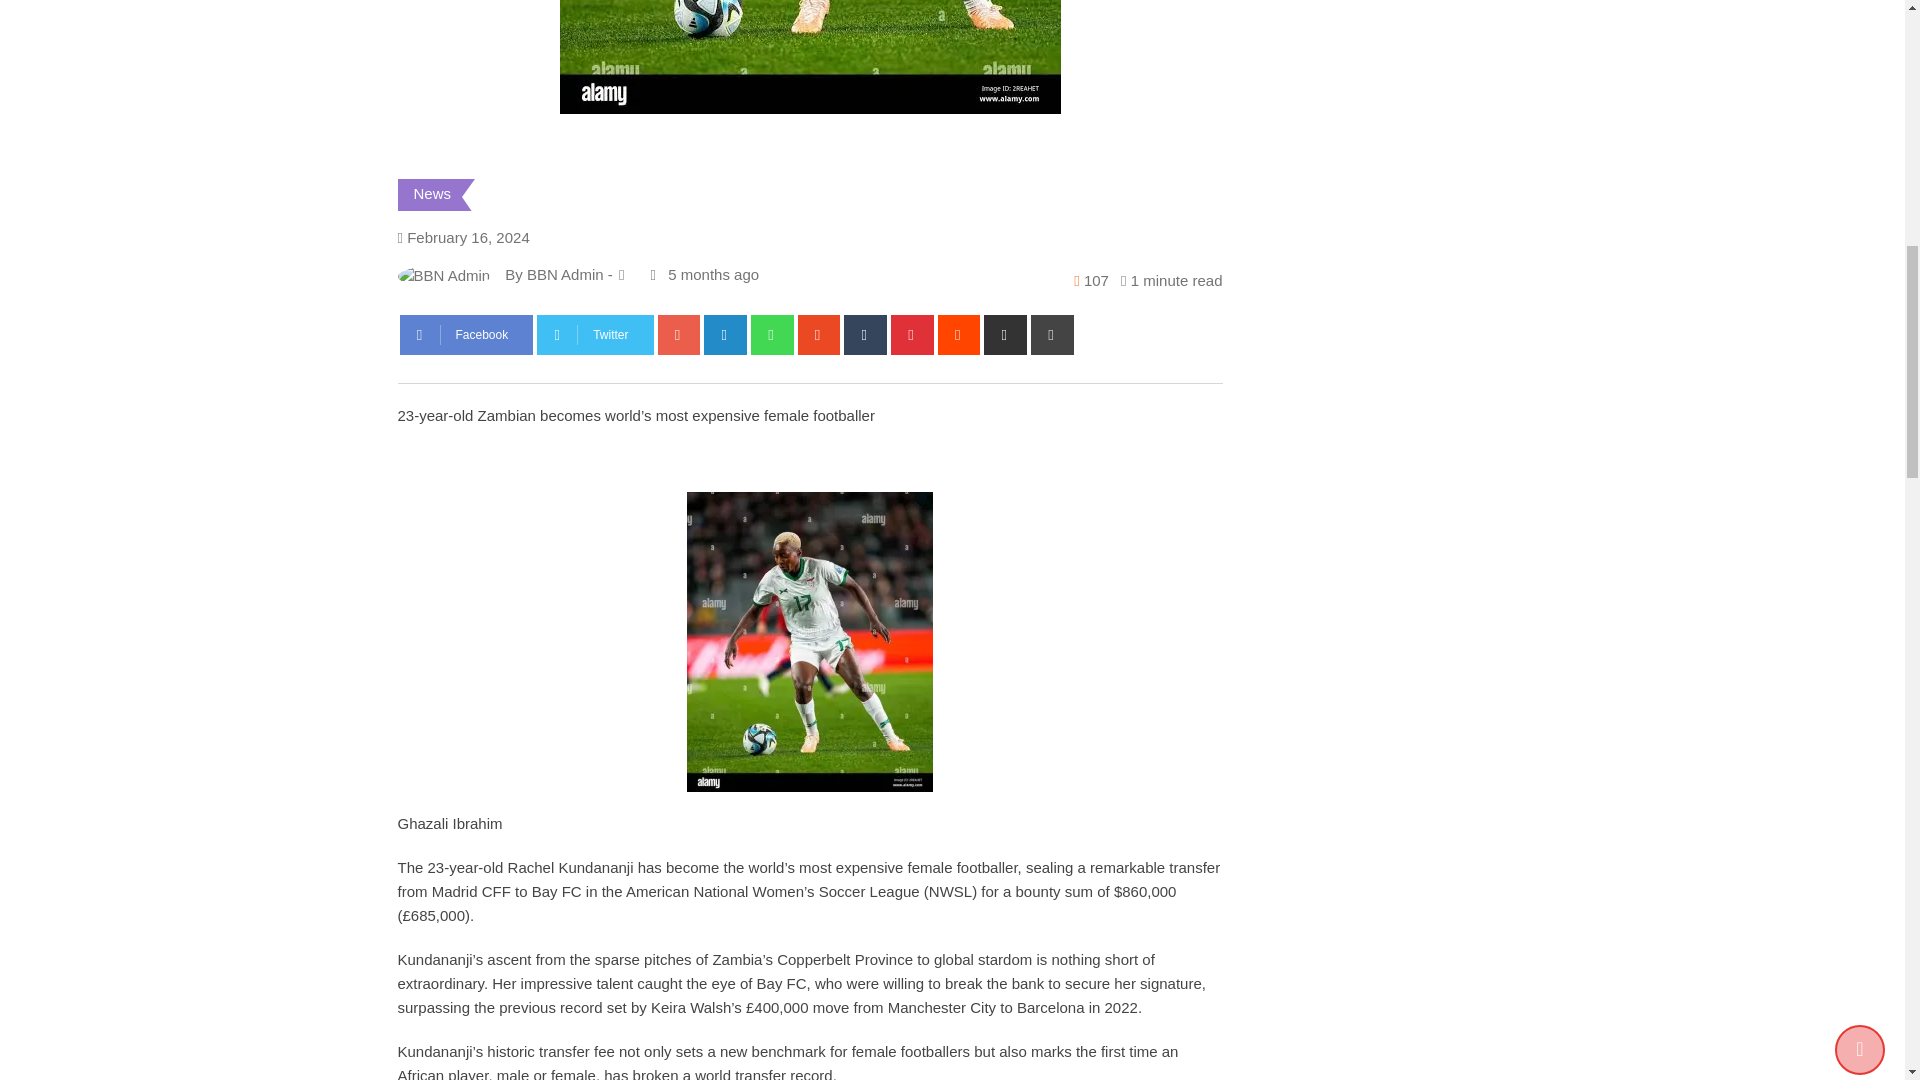 The height and width of the screenshot is (1080, 1920). I want to click on BBN Admin, so click(565, 274).